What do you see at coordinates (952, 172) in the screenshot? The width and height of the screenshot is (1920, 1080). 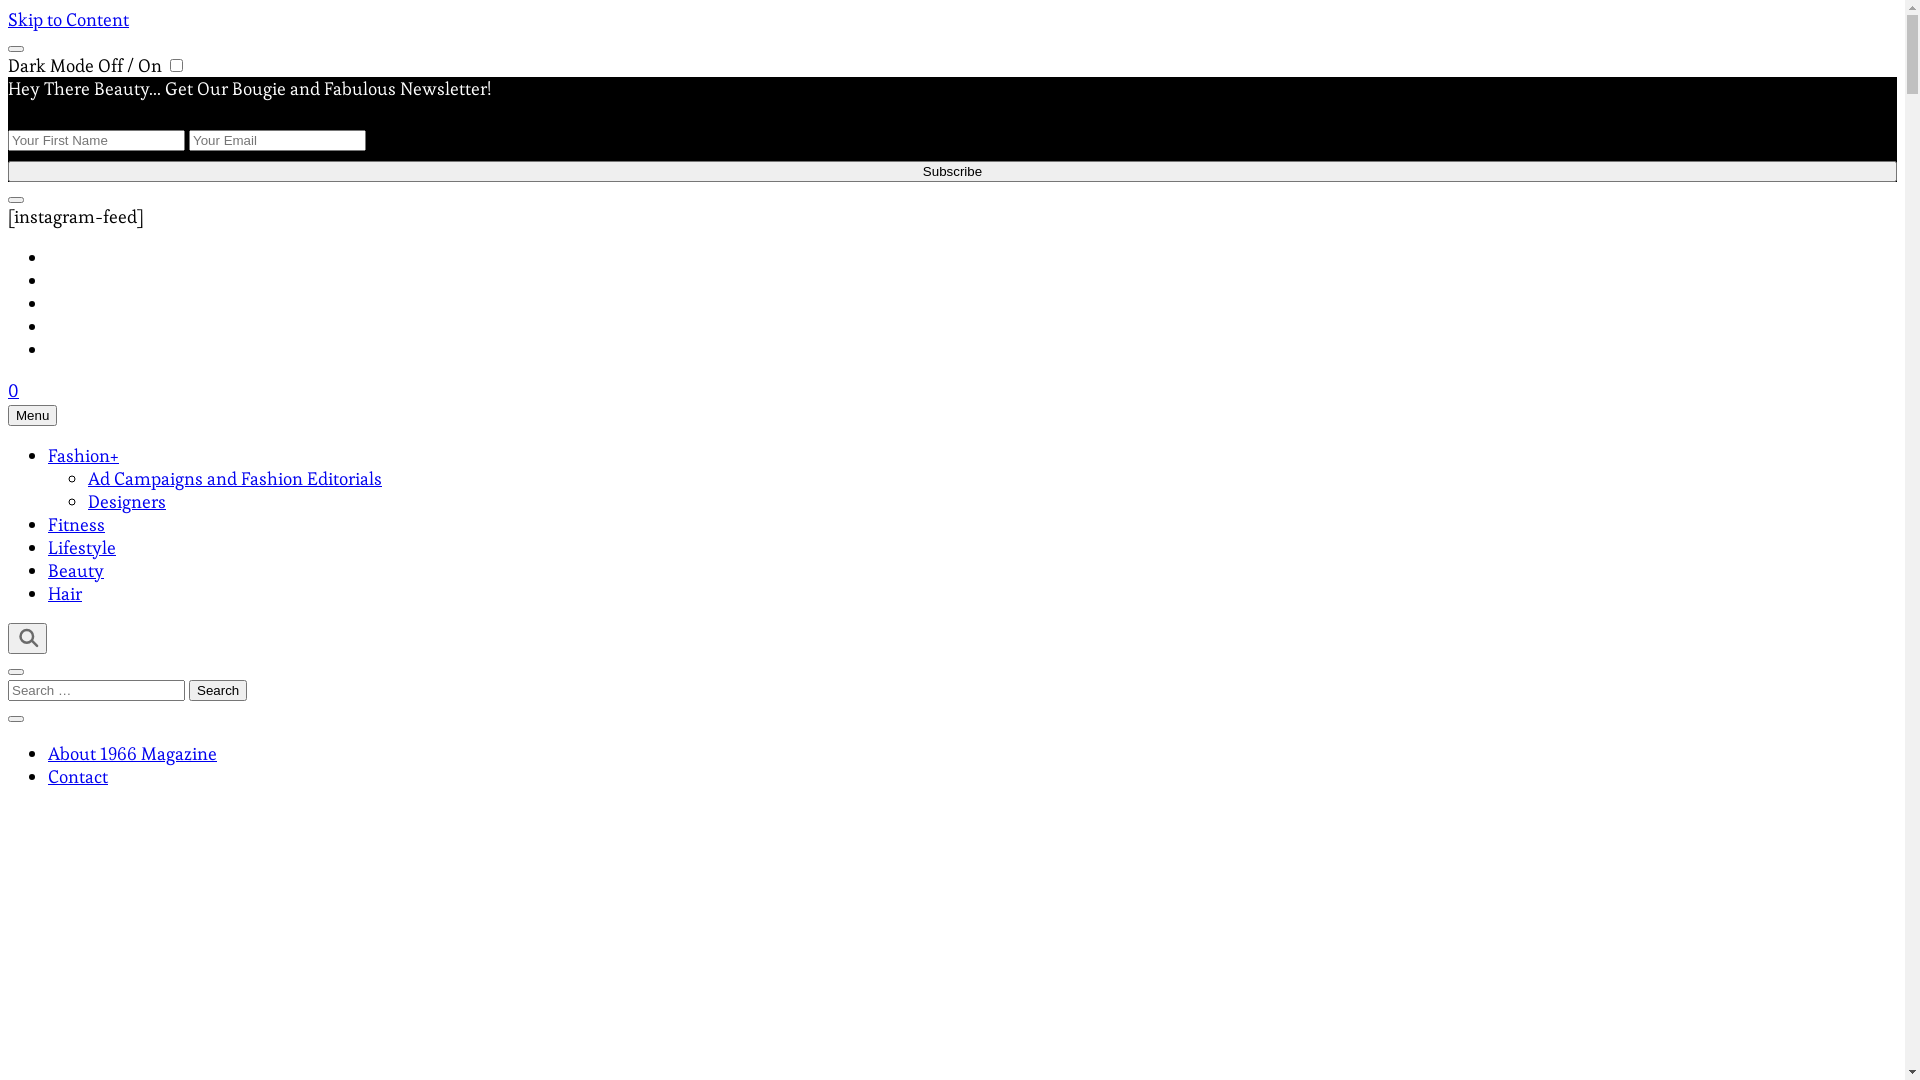 I see `Subscribe` at bounding box center [952, 172].